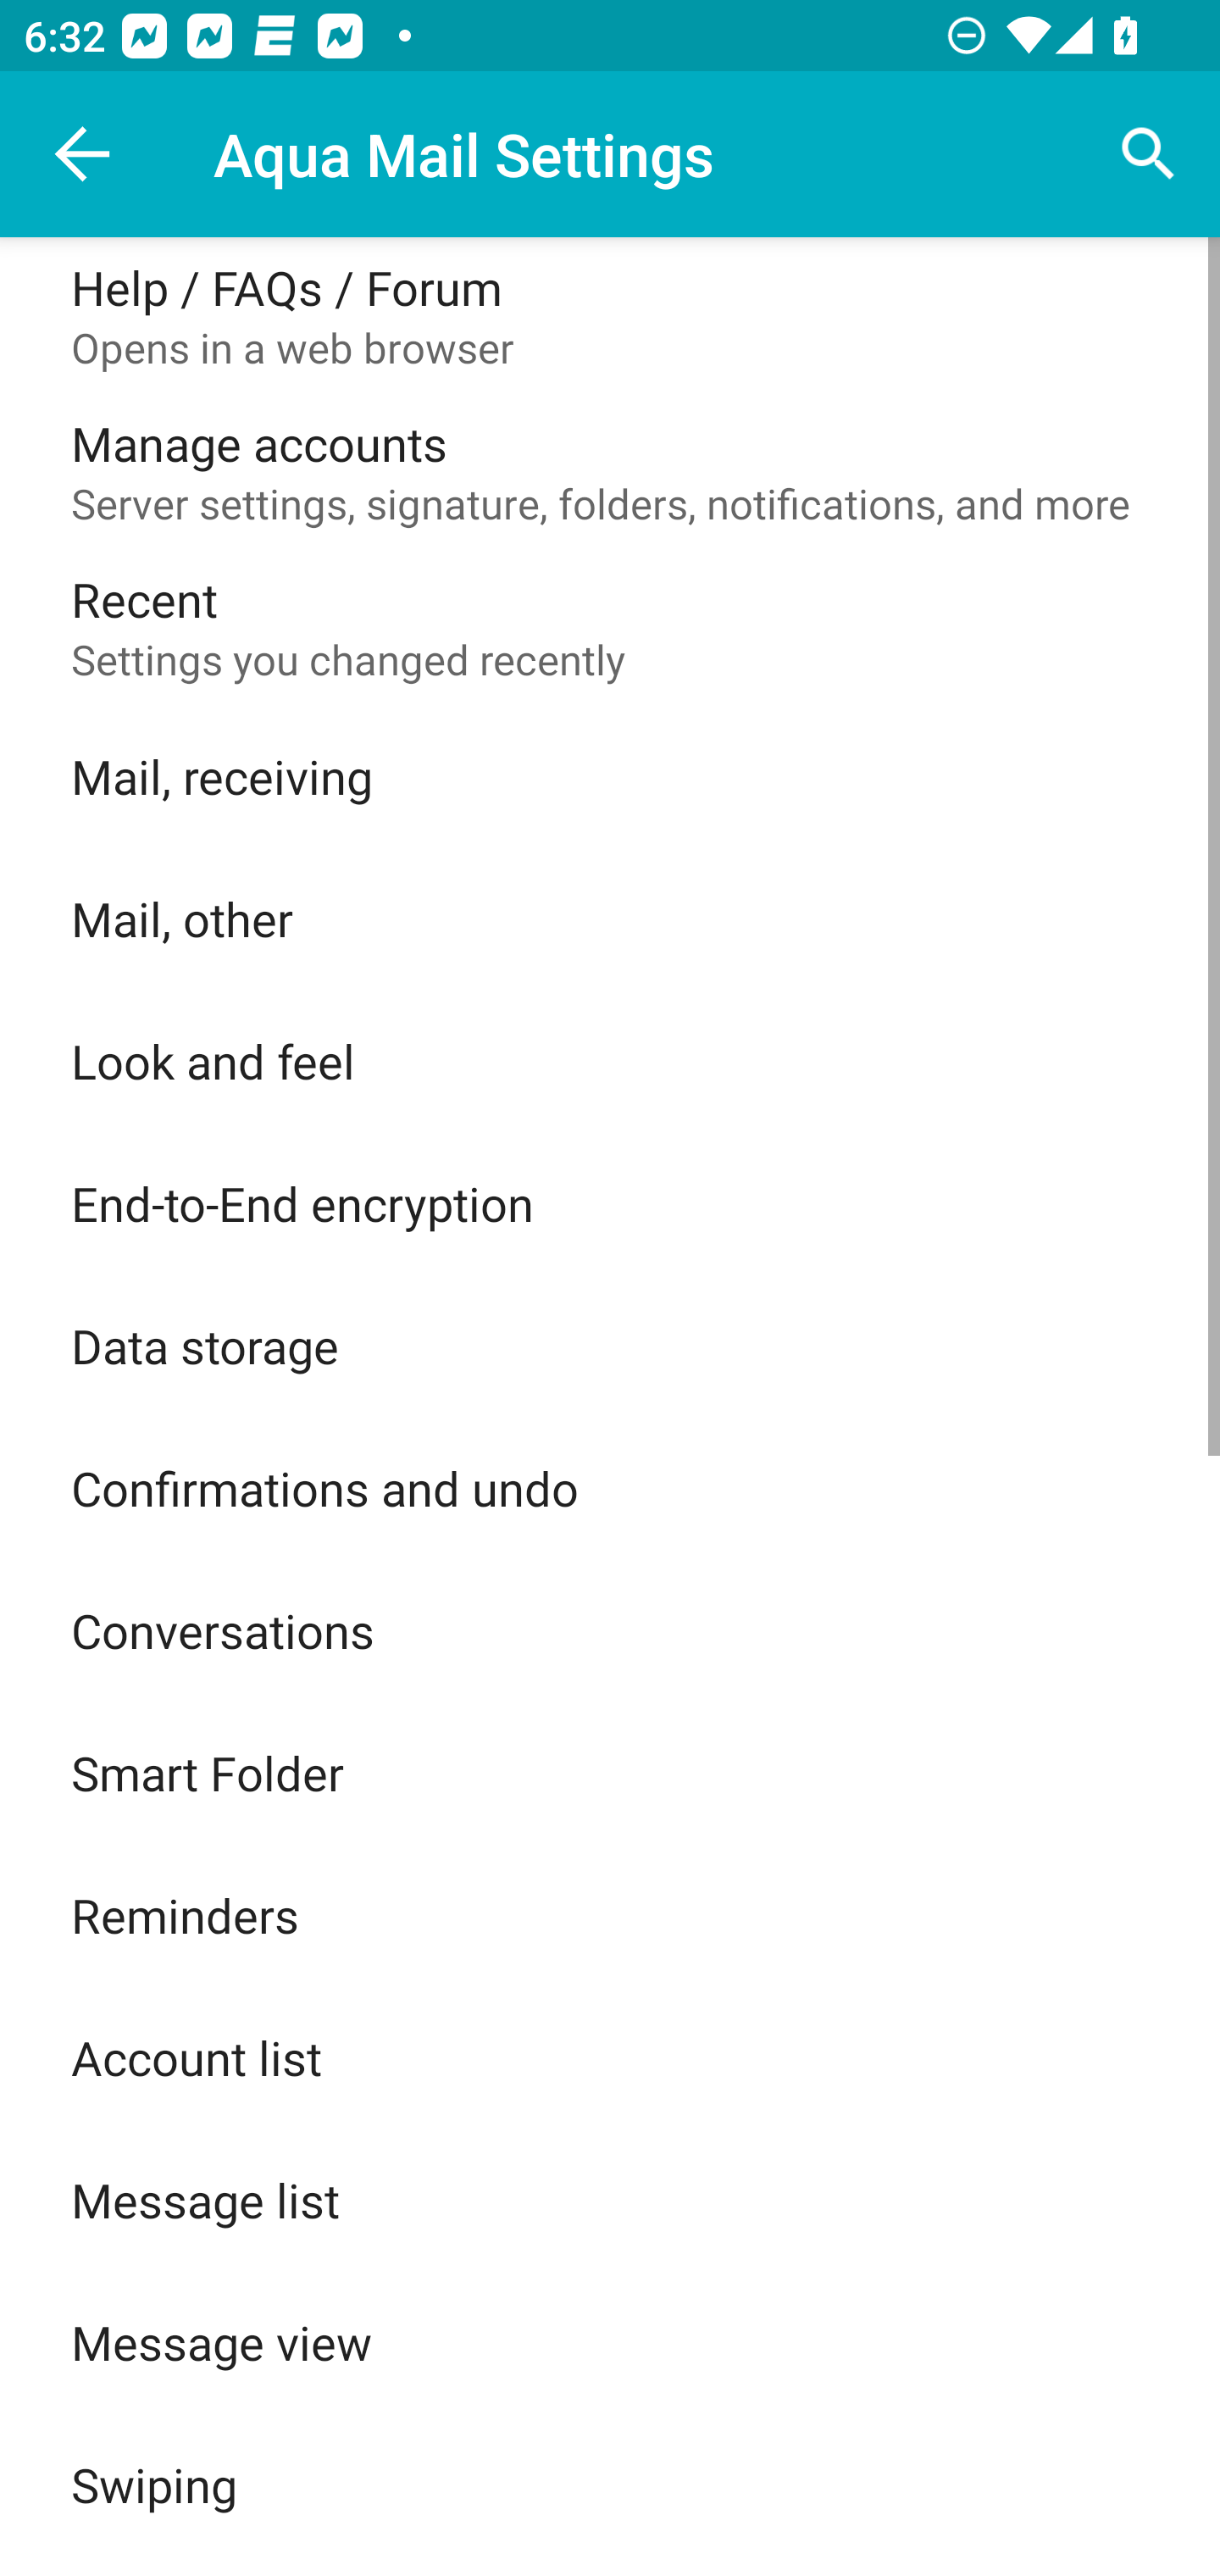 This screenshot has width=1220, height=2576. I want to click on Account list, so click(610, 2057).